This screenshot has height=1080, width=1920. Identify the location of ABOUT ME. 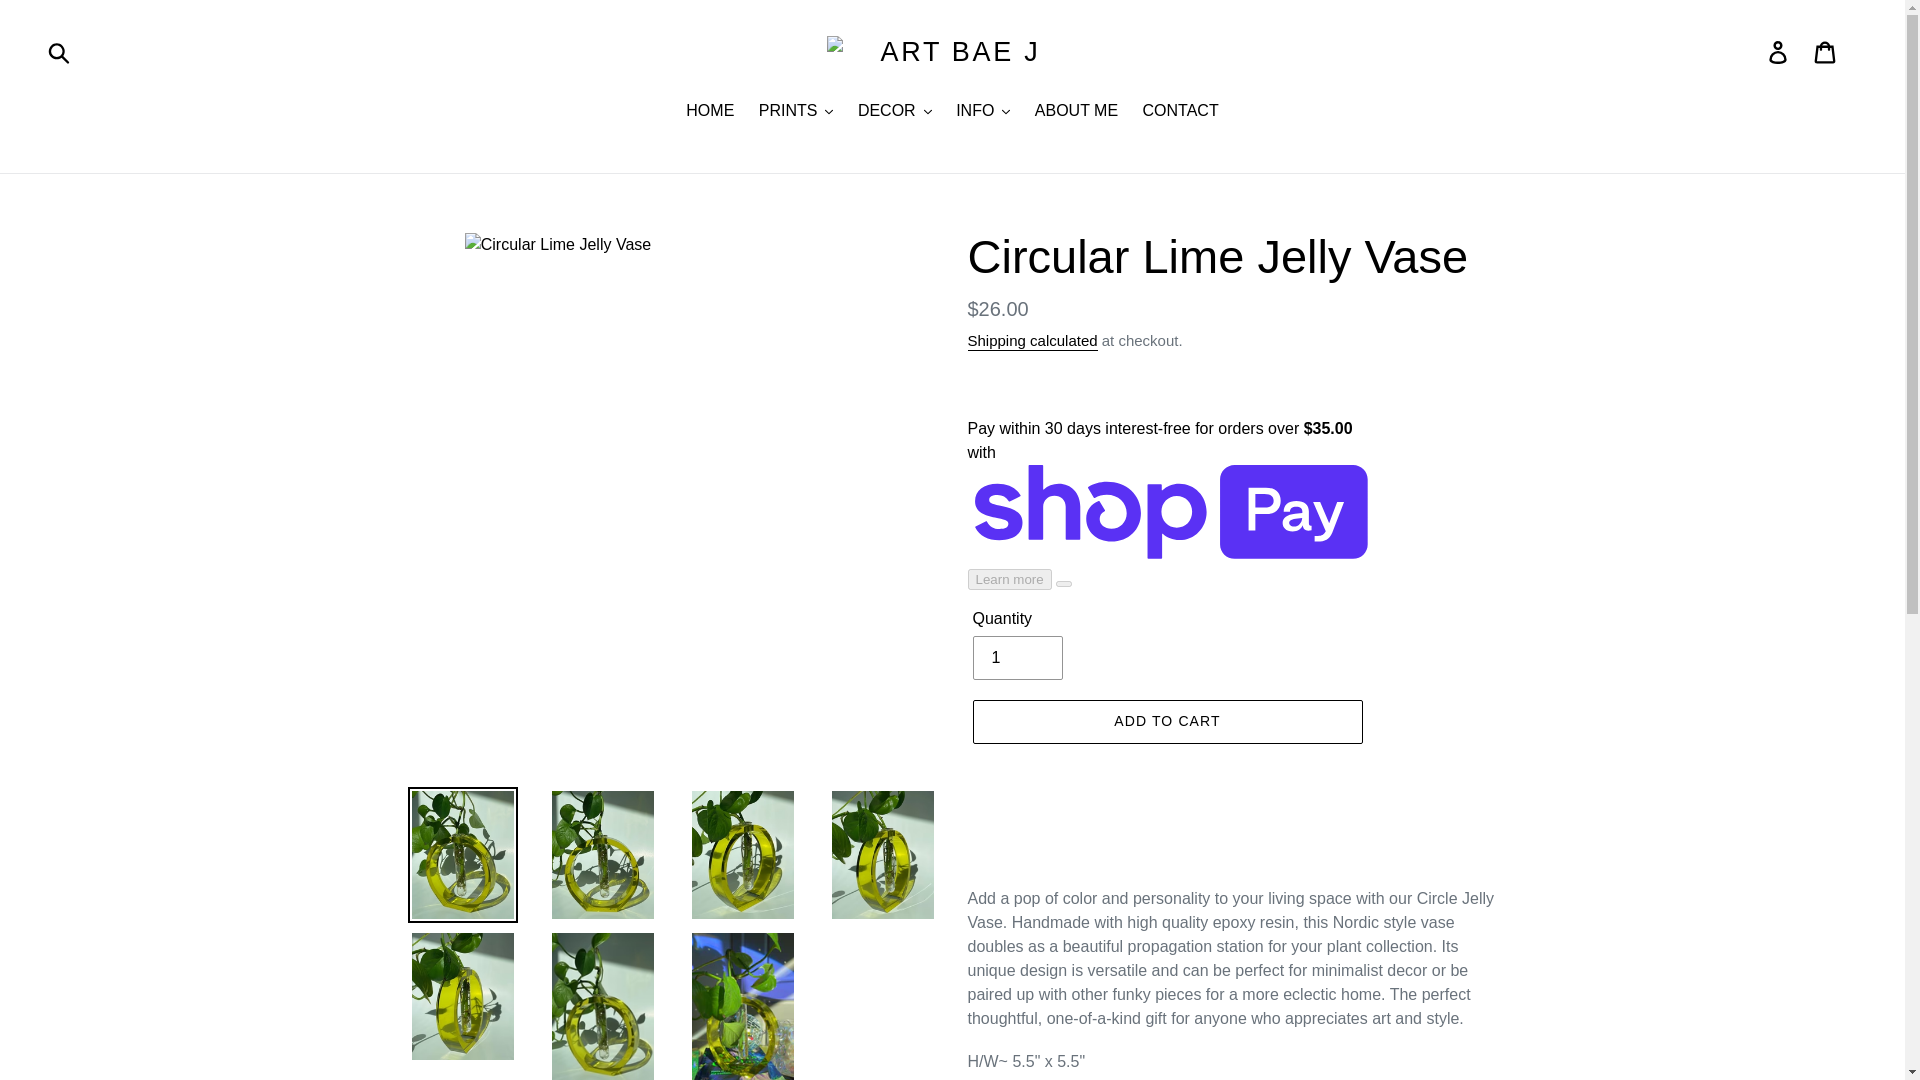
(1076, 112).